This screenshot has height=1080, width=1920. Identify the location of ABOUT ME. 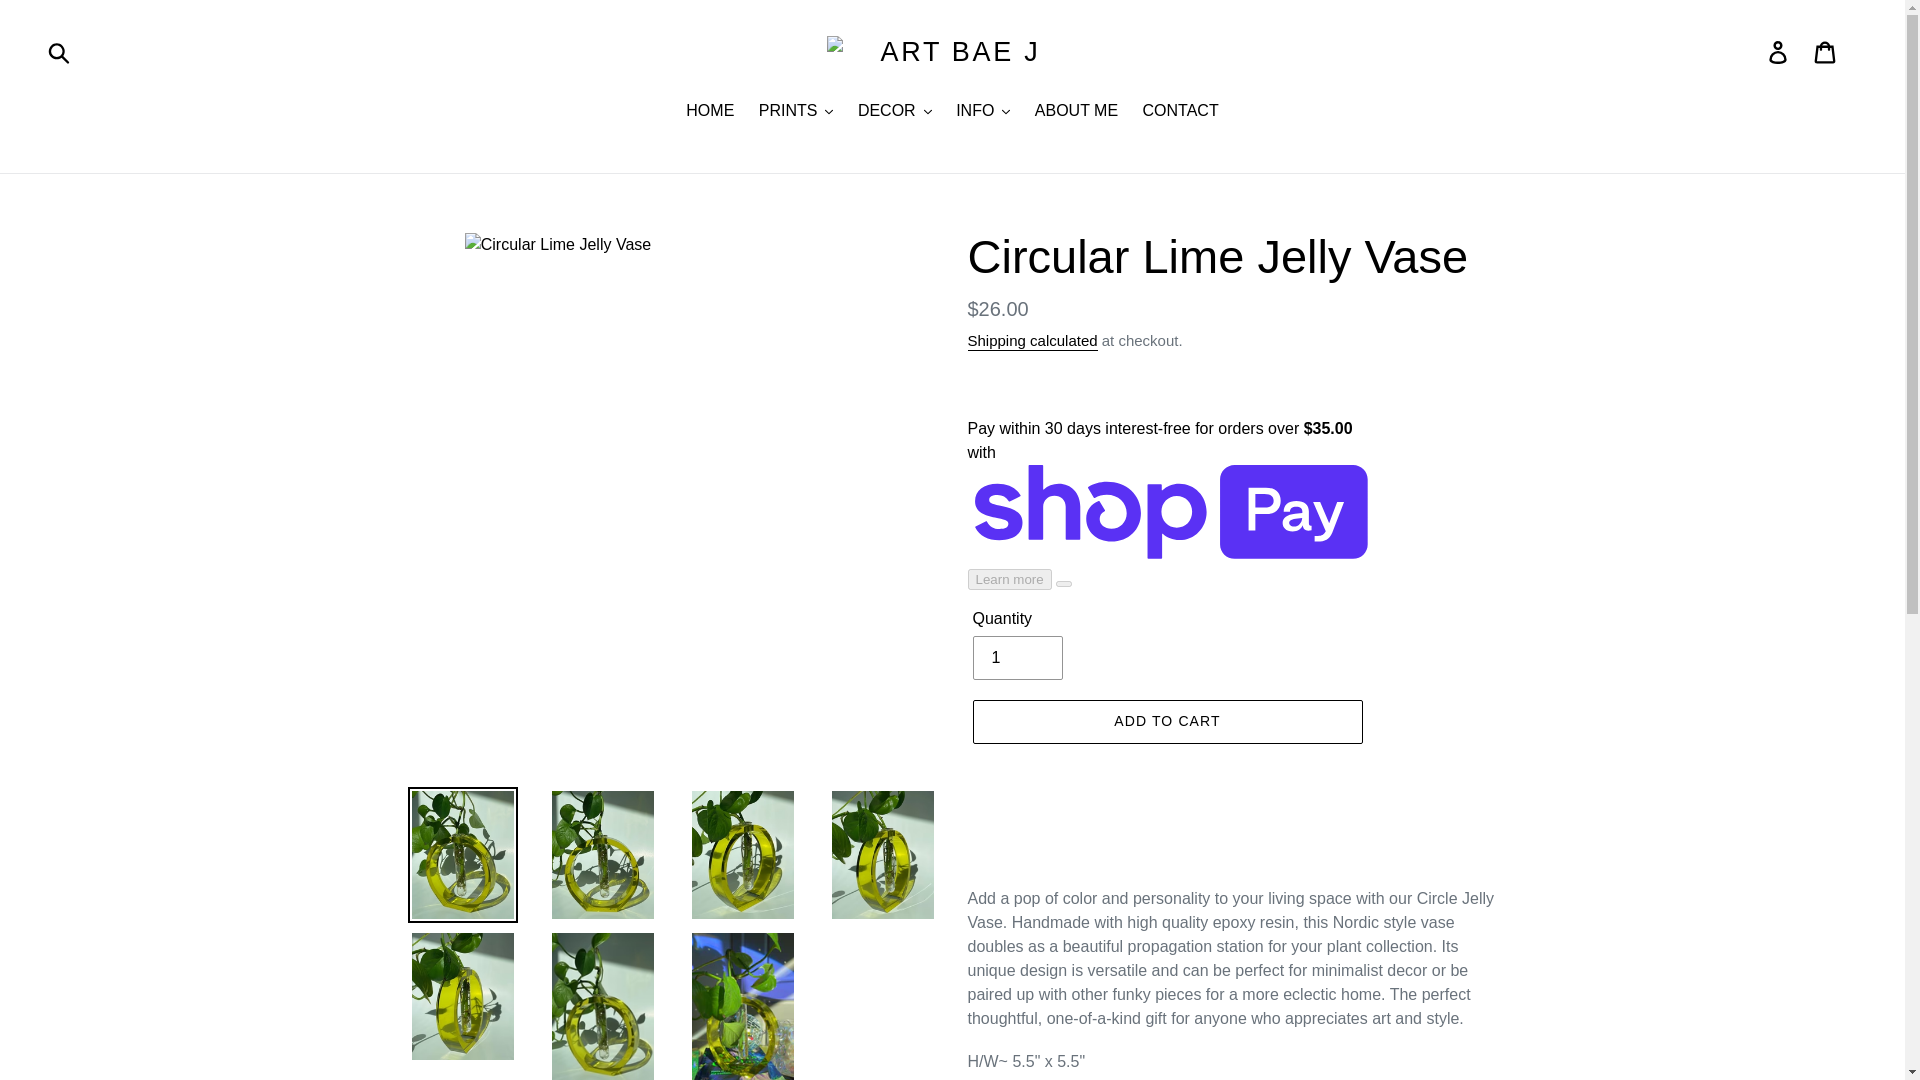
(1076, 112).